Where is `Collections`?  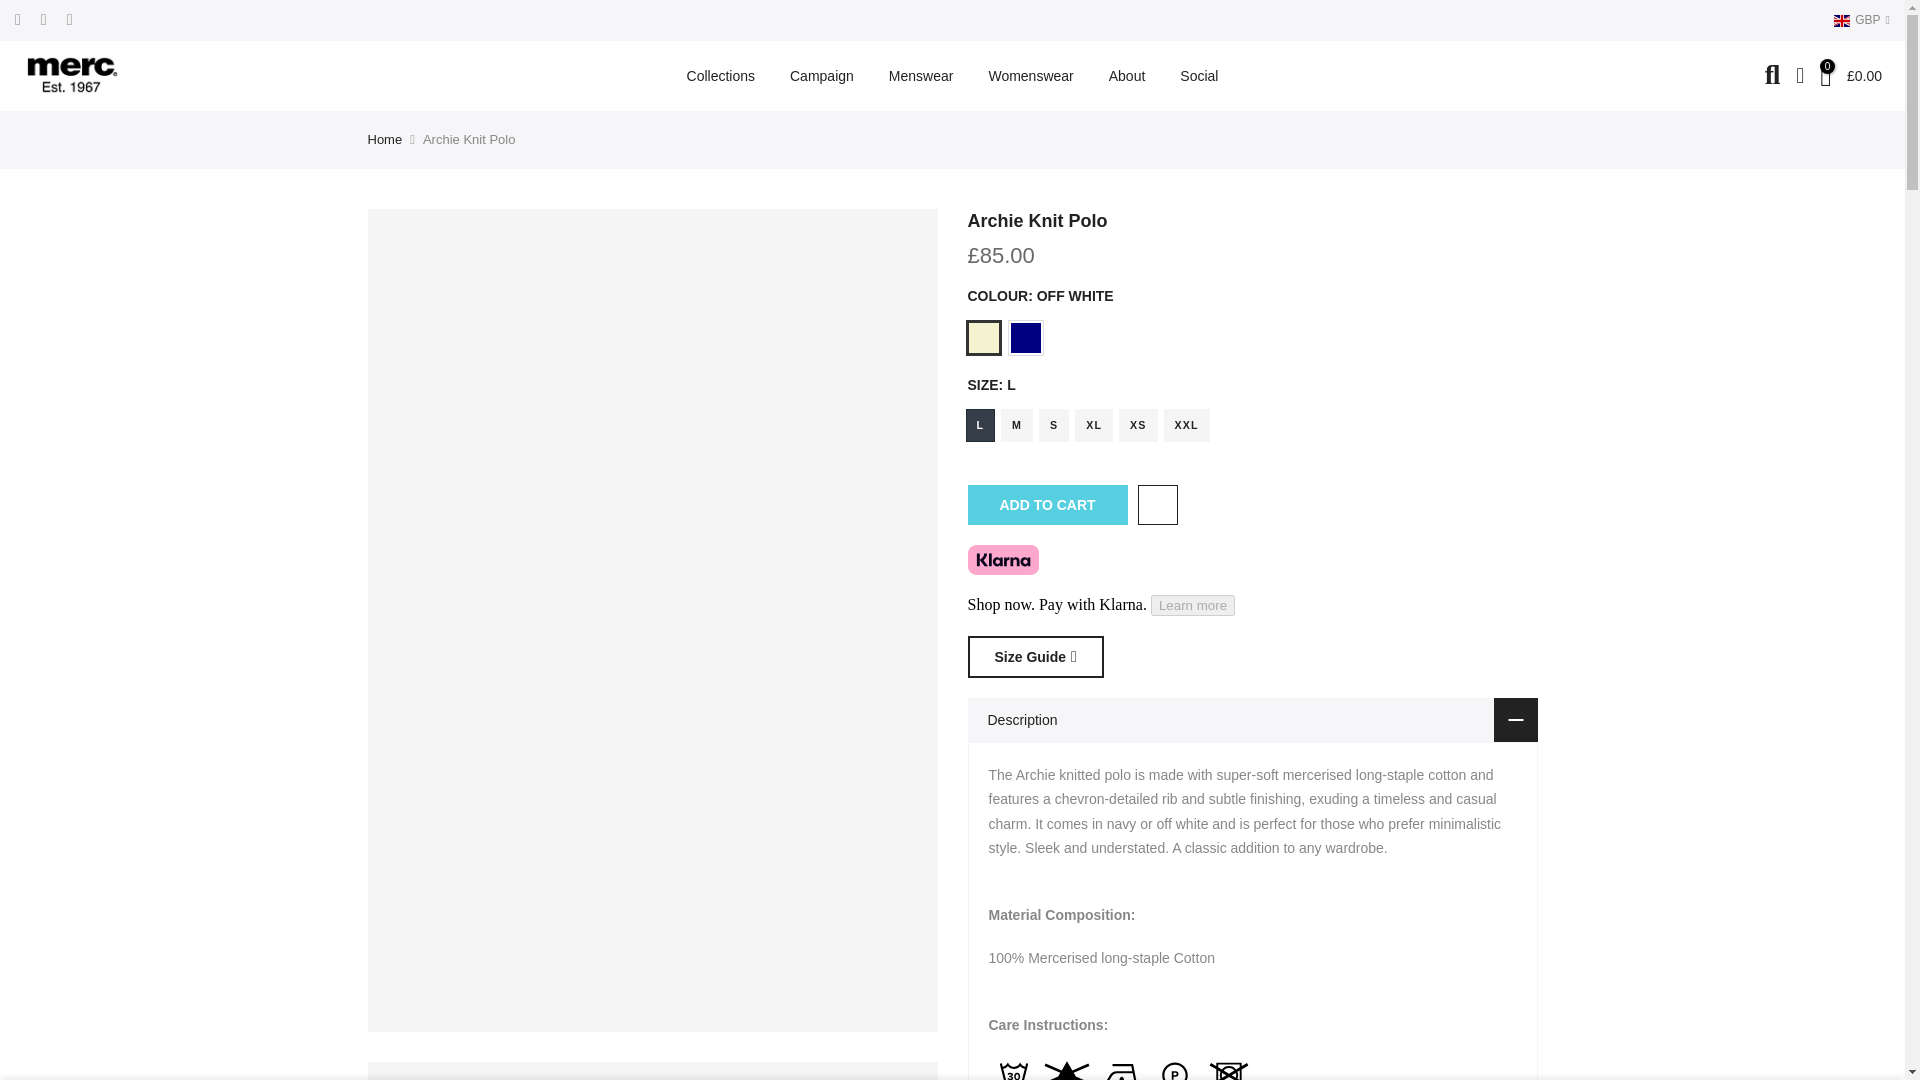
Collections is located at coordinates (720, 76).